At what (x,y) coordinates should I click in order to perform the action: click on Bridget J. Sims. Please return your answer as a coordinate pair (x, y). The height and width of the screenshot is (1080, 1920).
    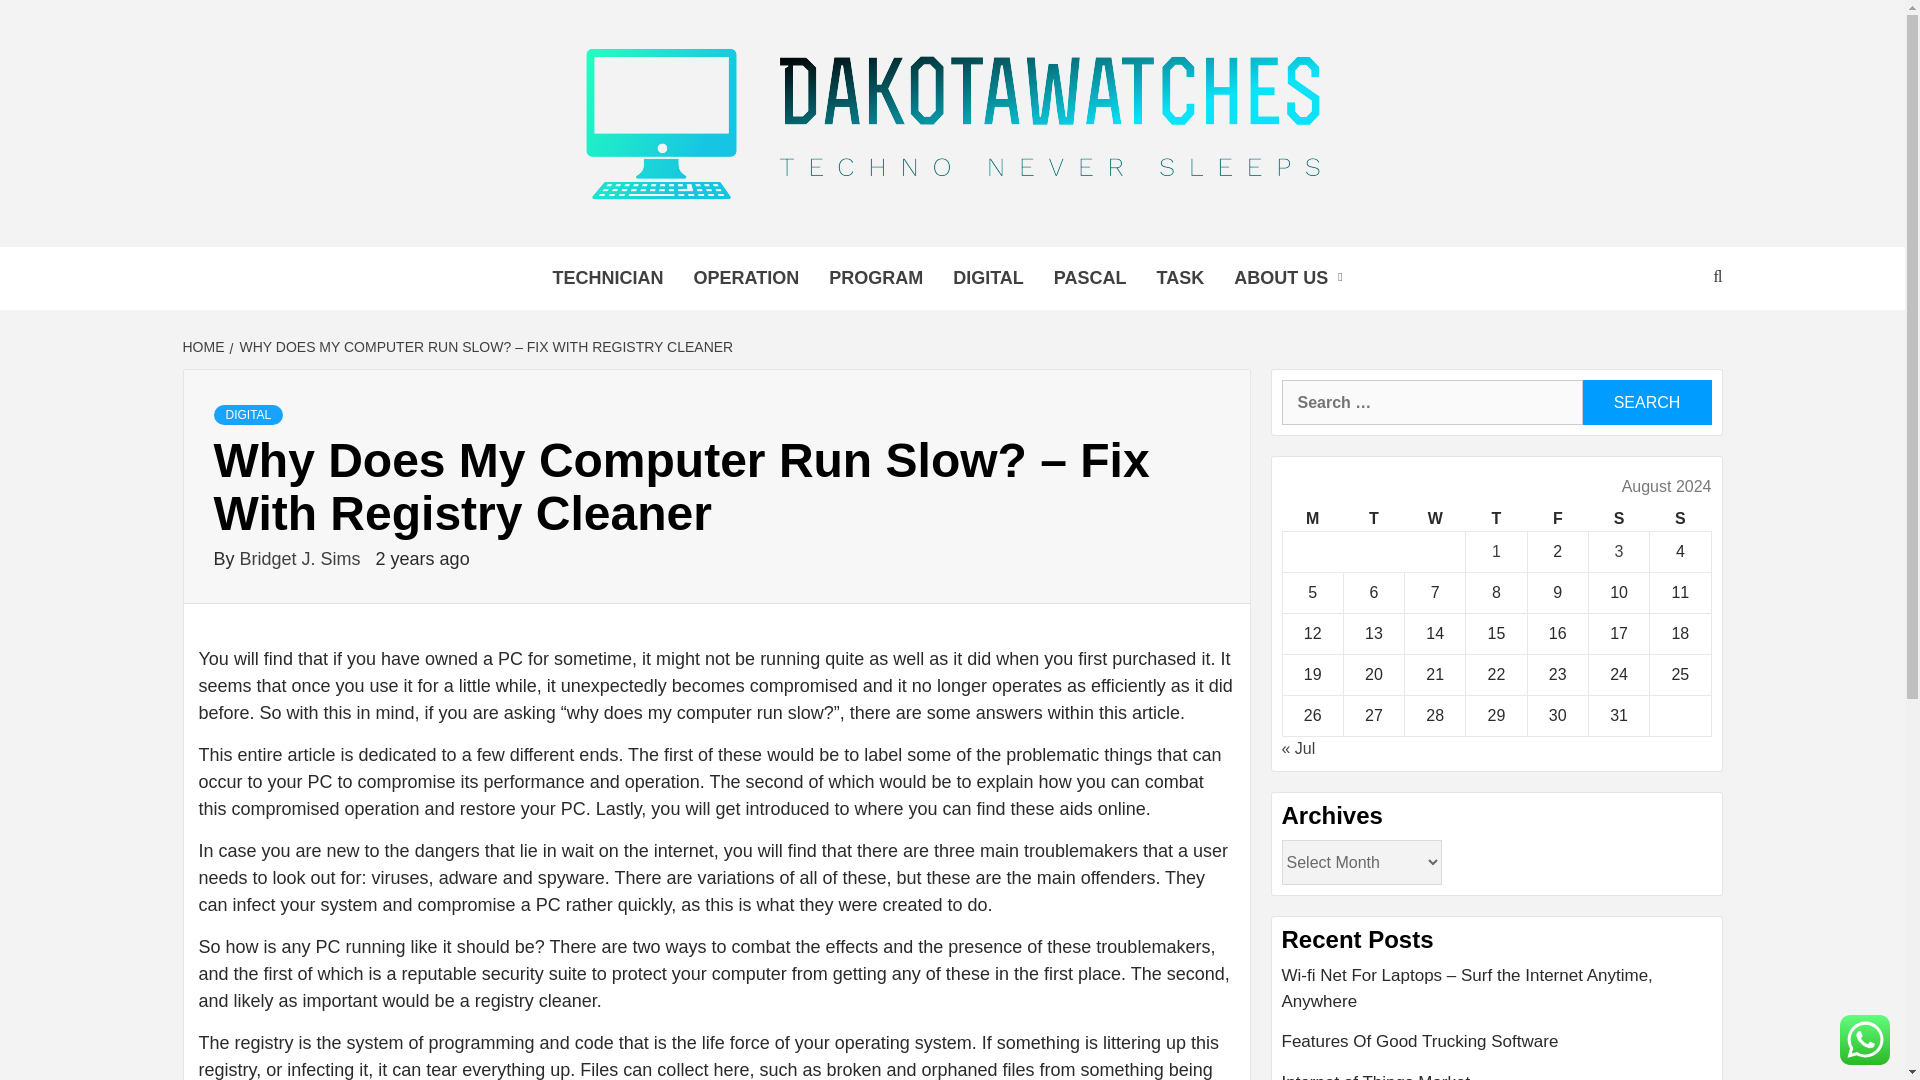
    Looking at the image, I should click on (303, 558).